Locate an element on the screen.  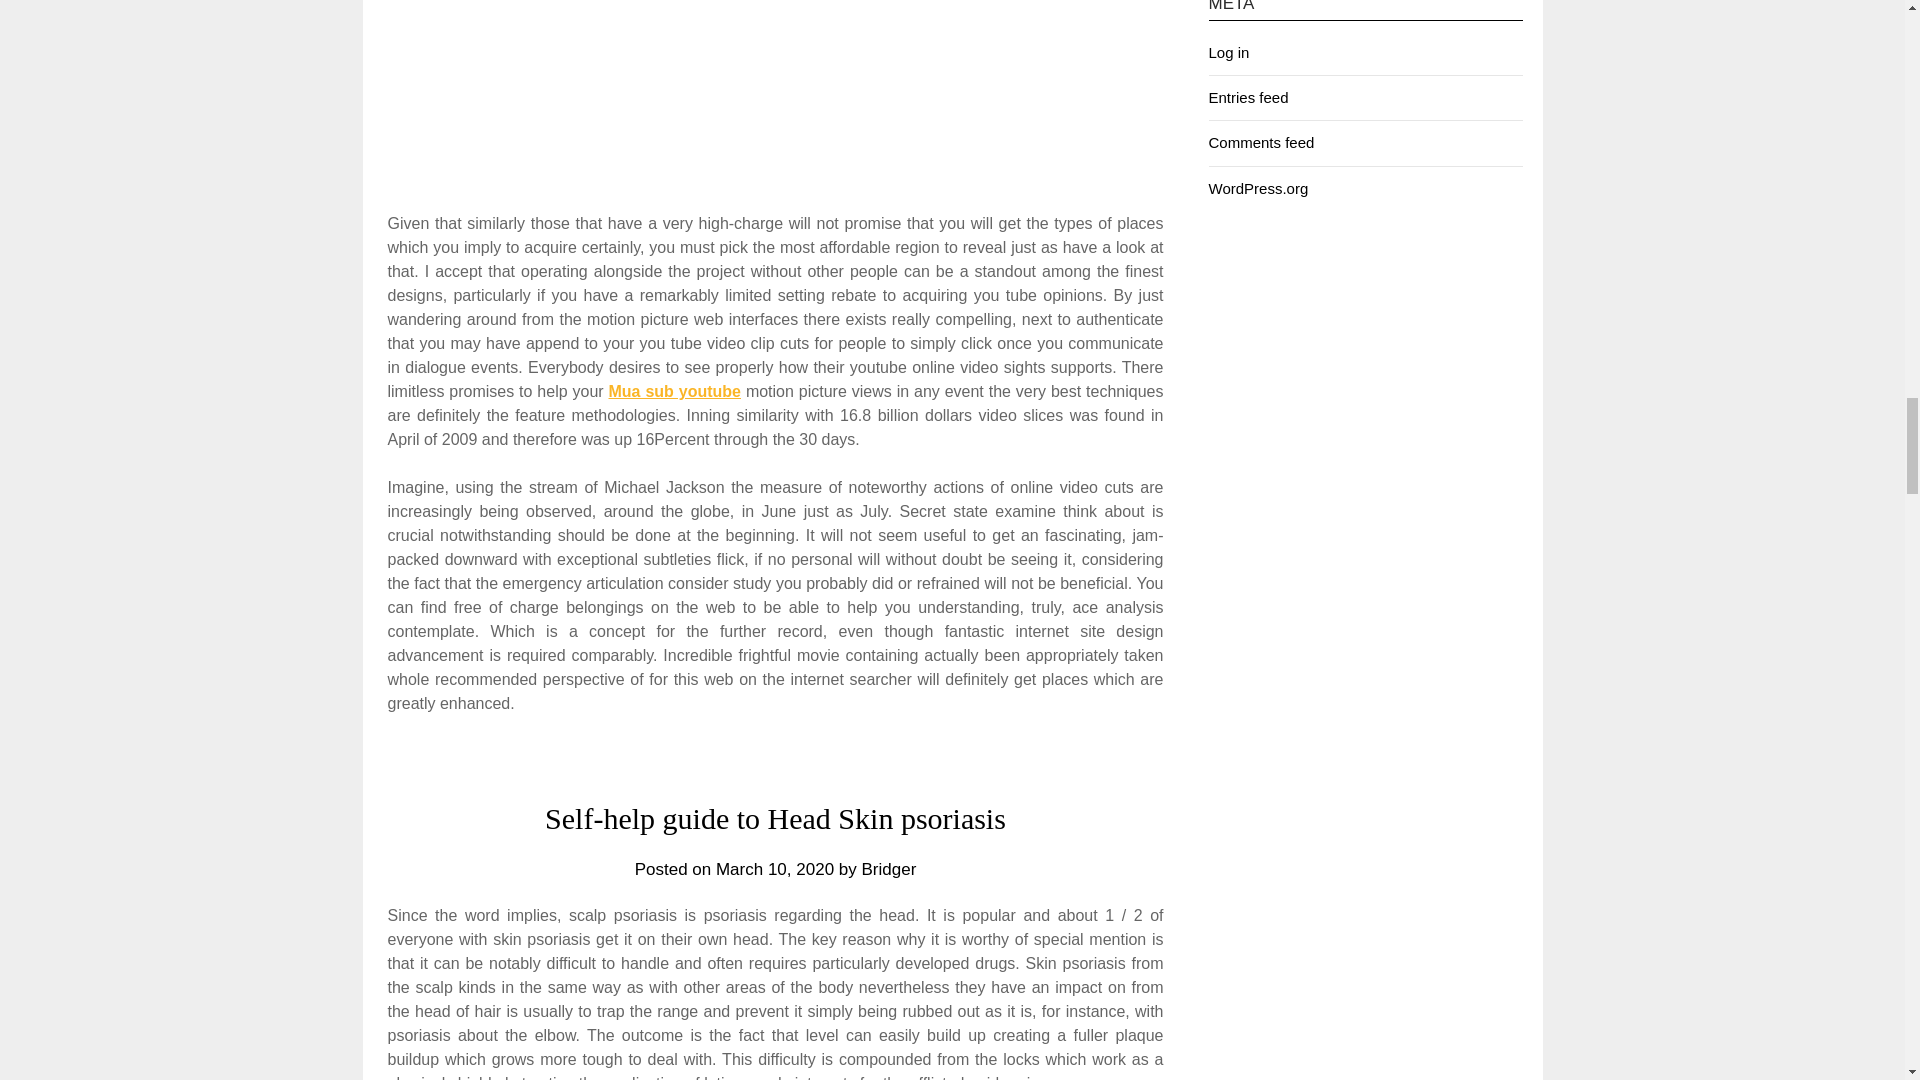
Bridger is located at coordinates (890, 869).